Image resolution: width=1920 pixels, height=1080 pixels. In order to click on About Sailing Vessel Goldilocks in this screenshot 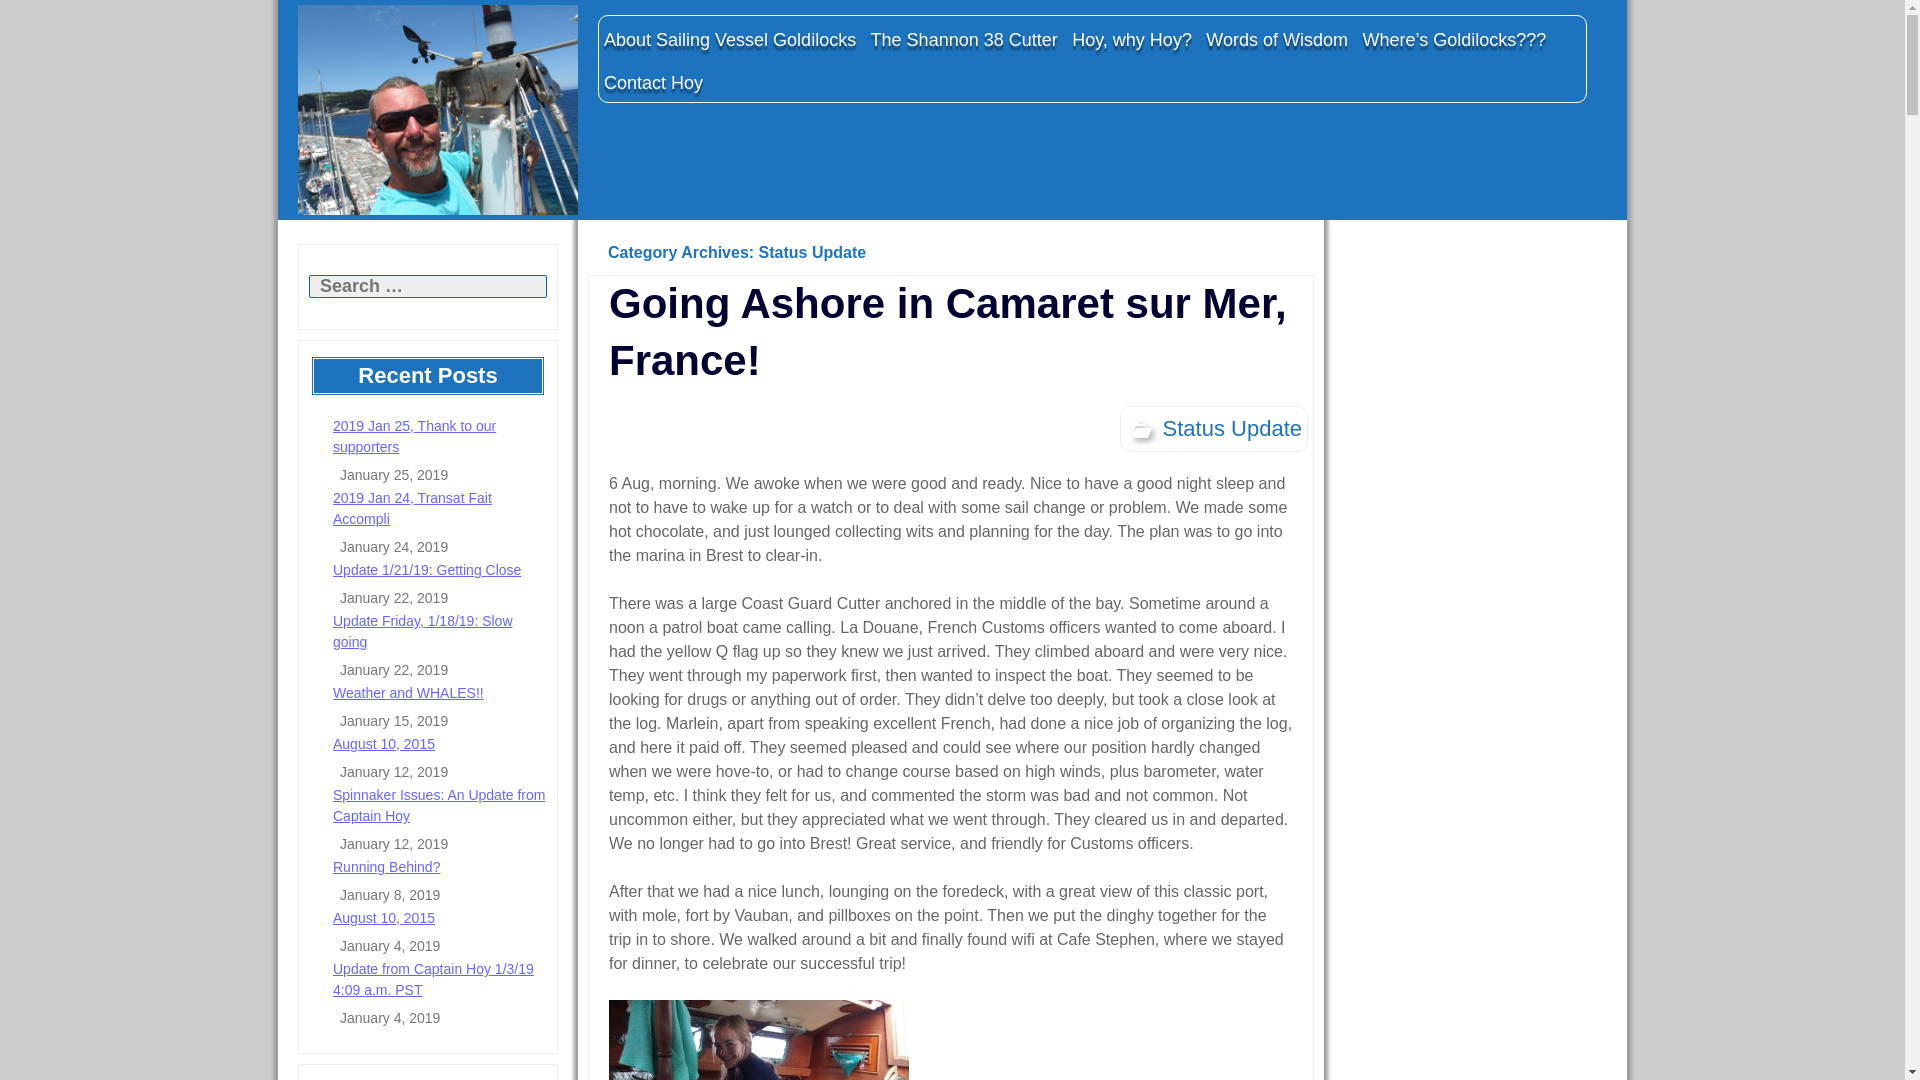, I will do `click(730, 40)`.